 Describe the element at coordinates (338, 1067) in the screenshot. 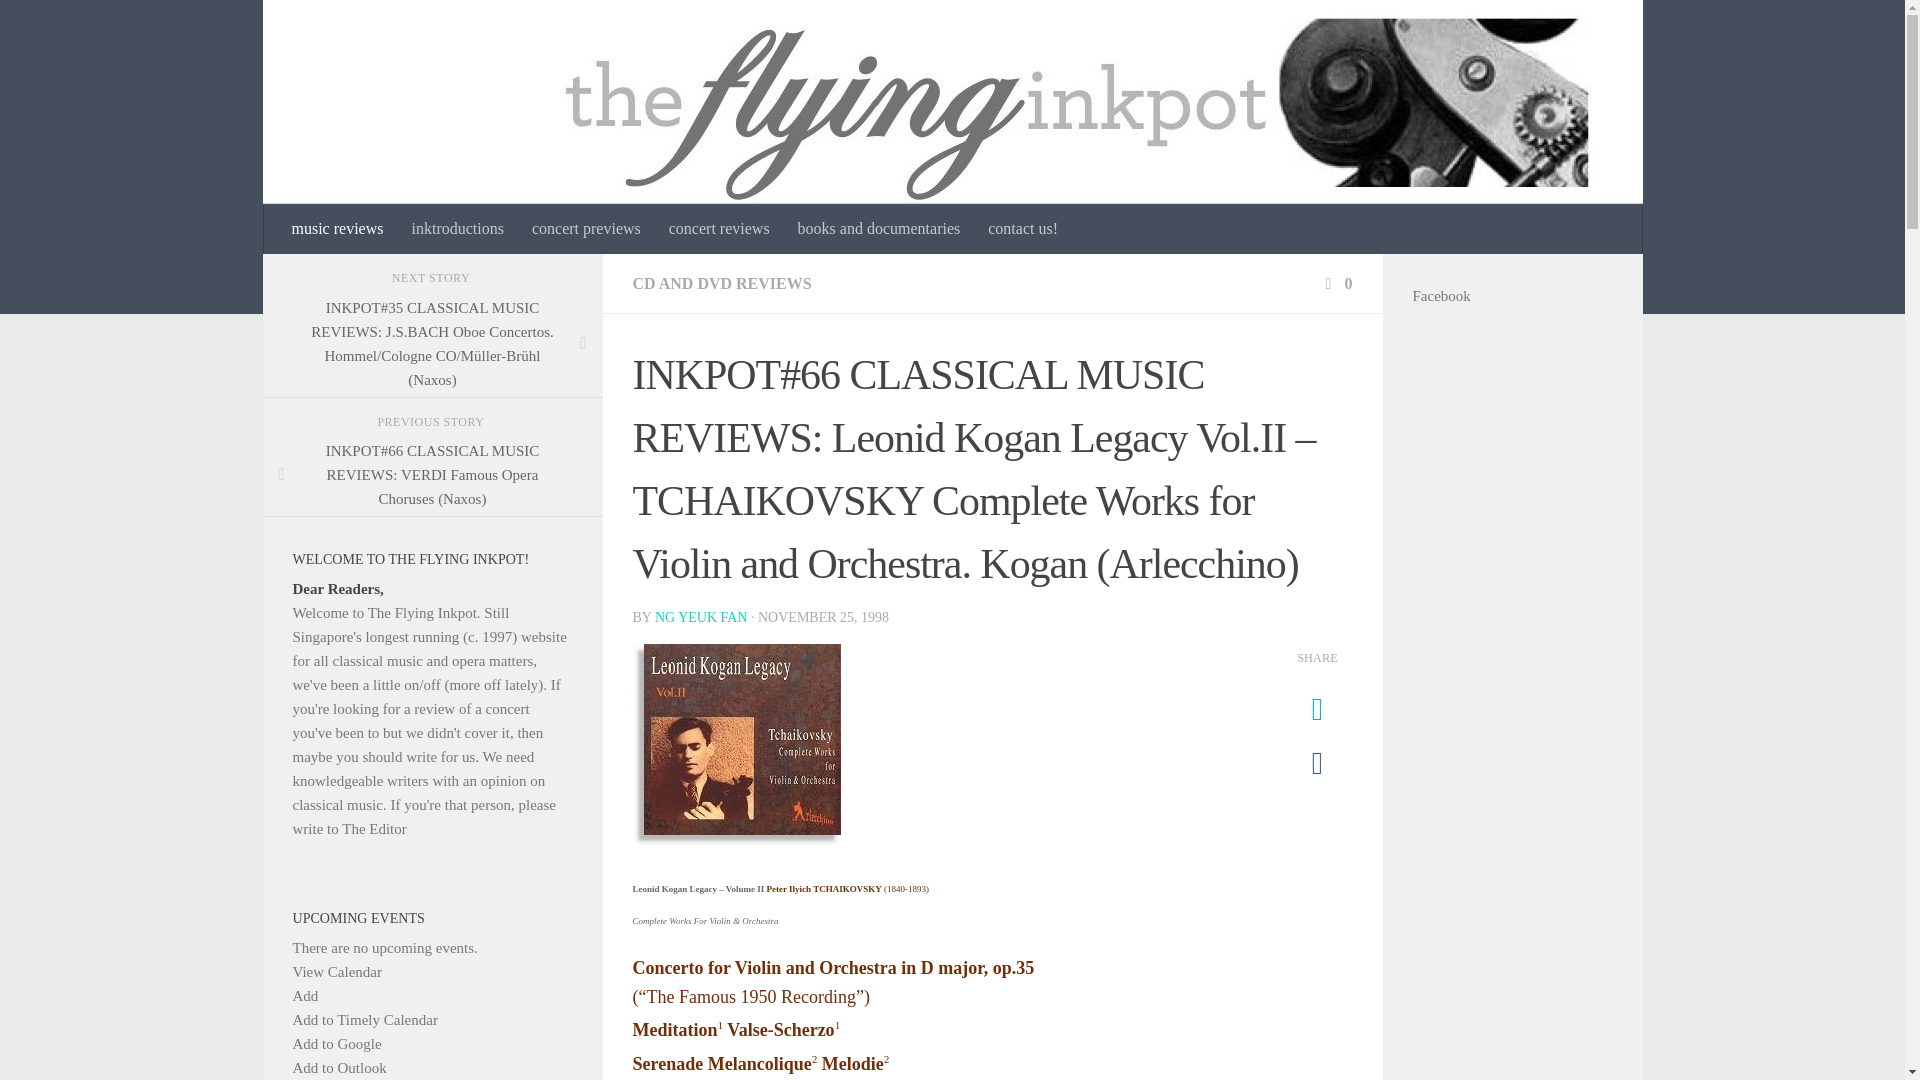

I see `Subscribe to this calendar in MS Outlook` at that location.